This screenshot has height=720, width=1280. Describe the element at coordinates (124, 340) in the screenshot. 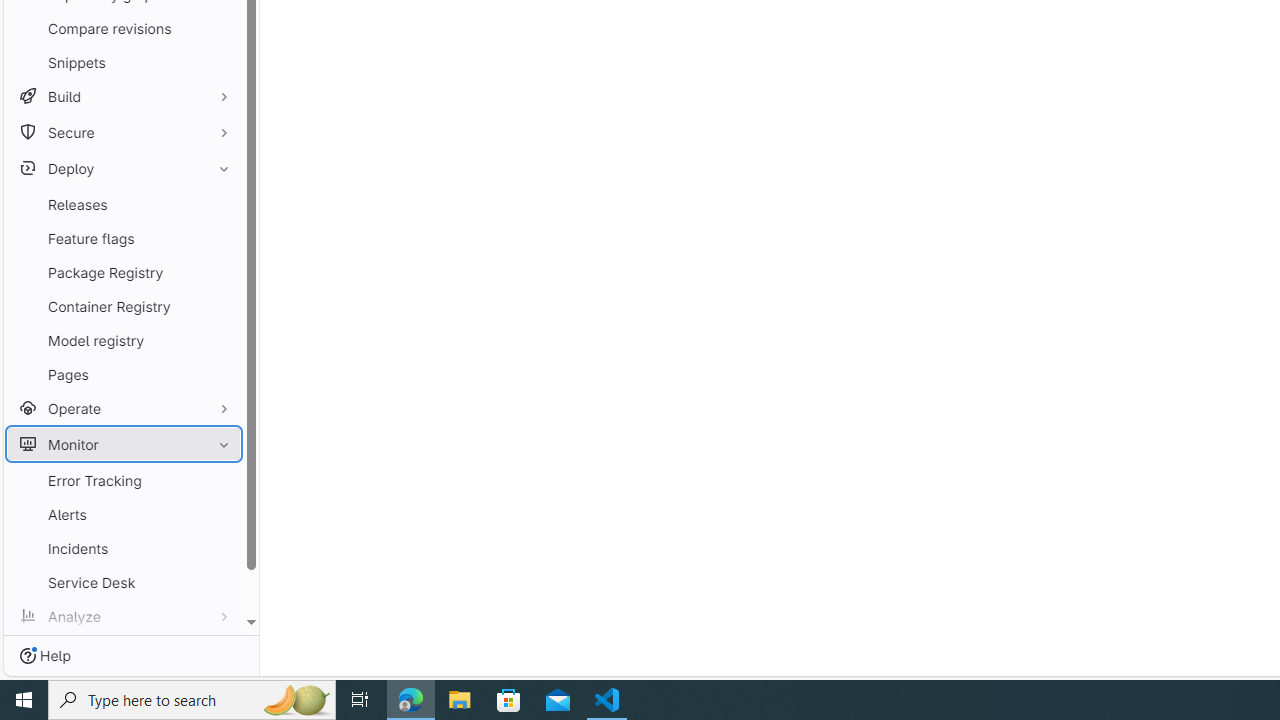

I see `Model registry` at that location.